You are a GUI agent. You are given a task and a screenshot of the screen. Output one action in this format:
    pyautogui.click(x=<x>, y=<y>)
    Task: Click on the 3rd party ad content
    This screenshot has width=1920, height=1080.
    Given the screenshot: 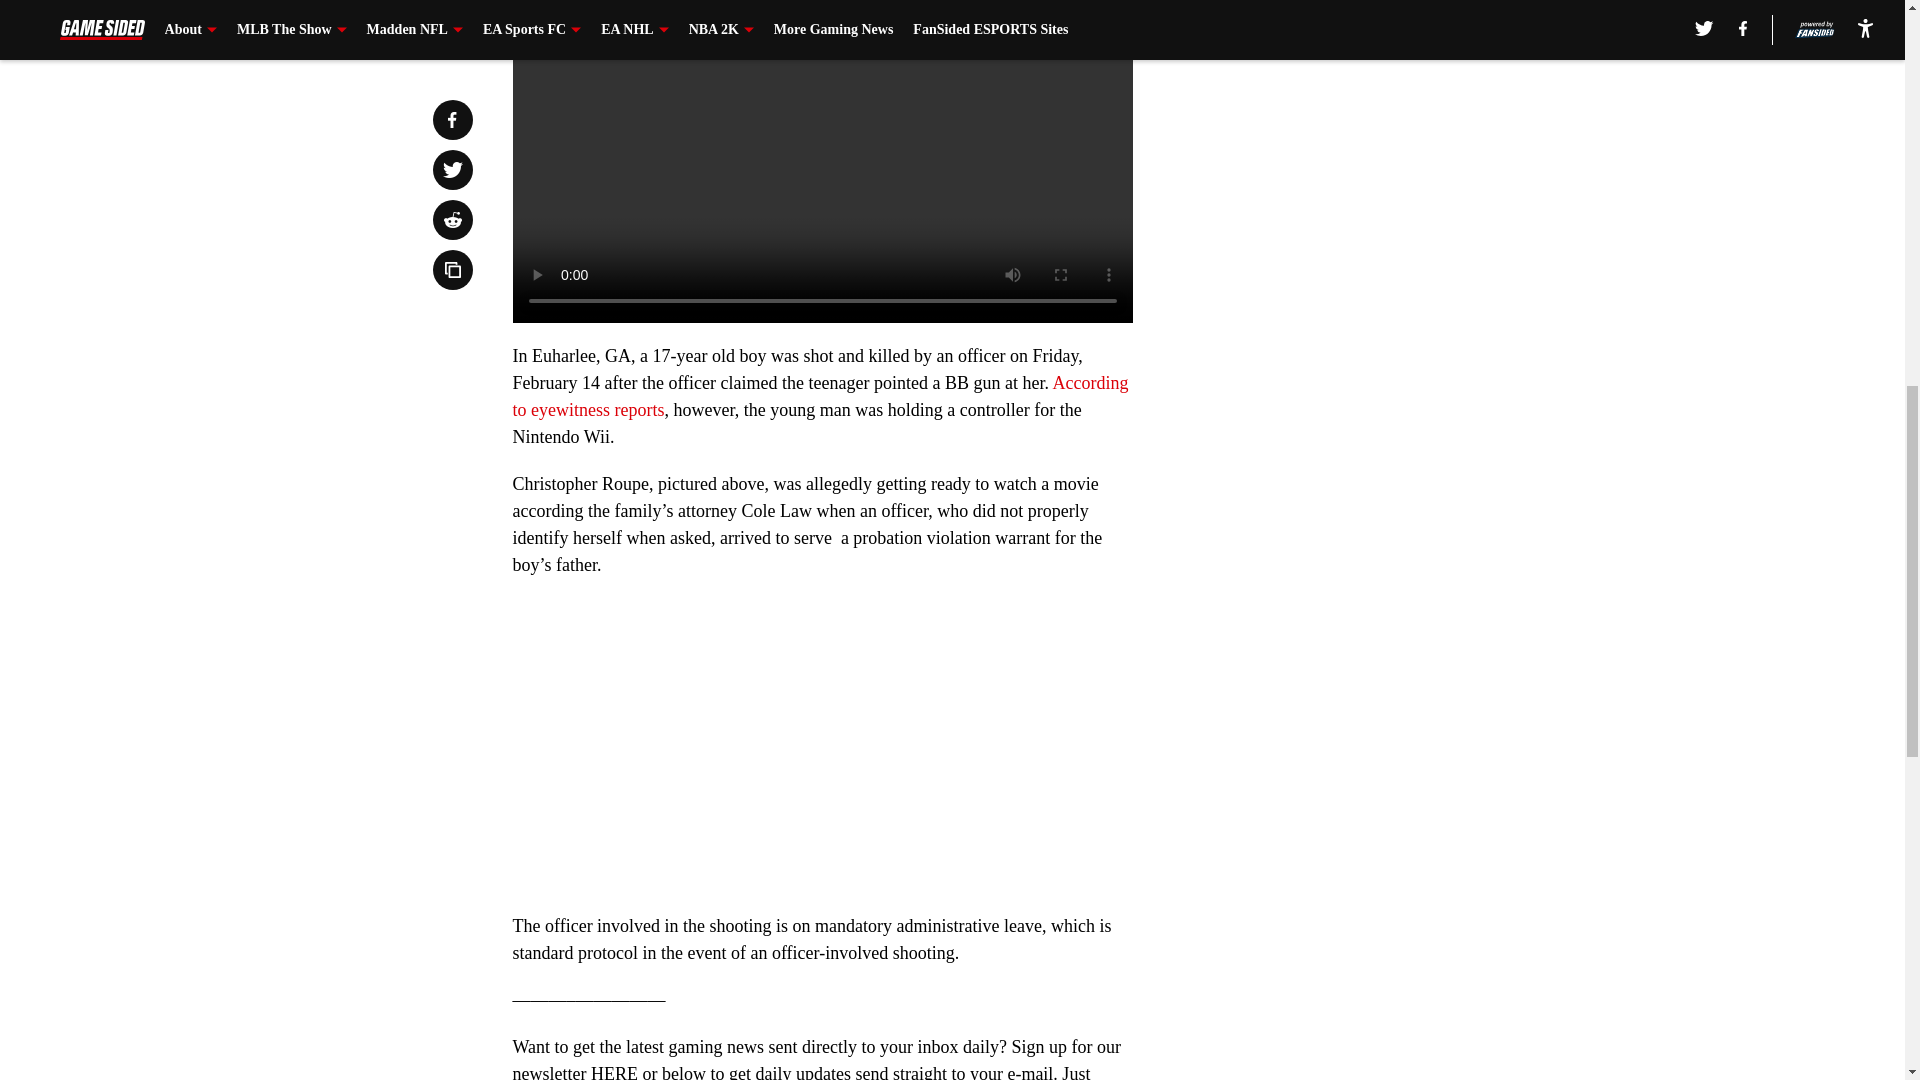 What is the action you would take?
    pyautogui.click(x=1382, y=388)
    